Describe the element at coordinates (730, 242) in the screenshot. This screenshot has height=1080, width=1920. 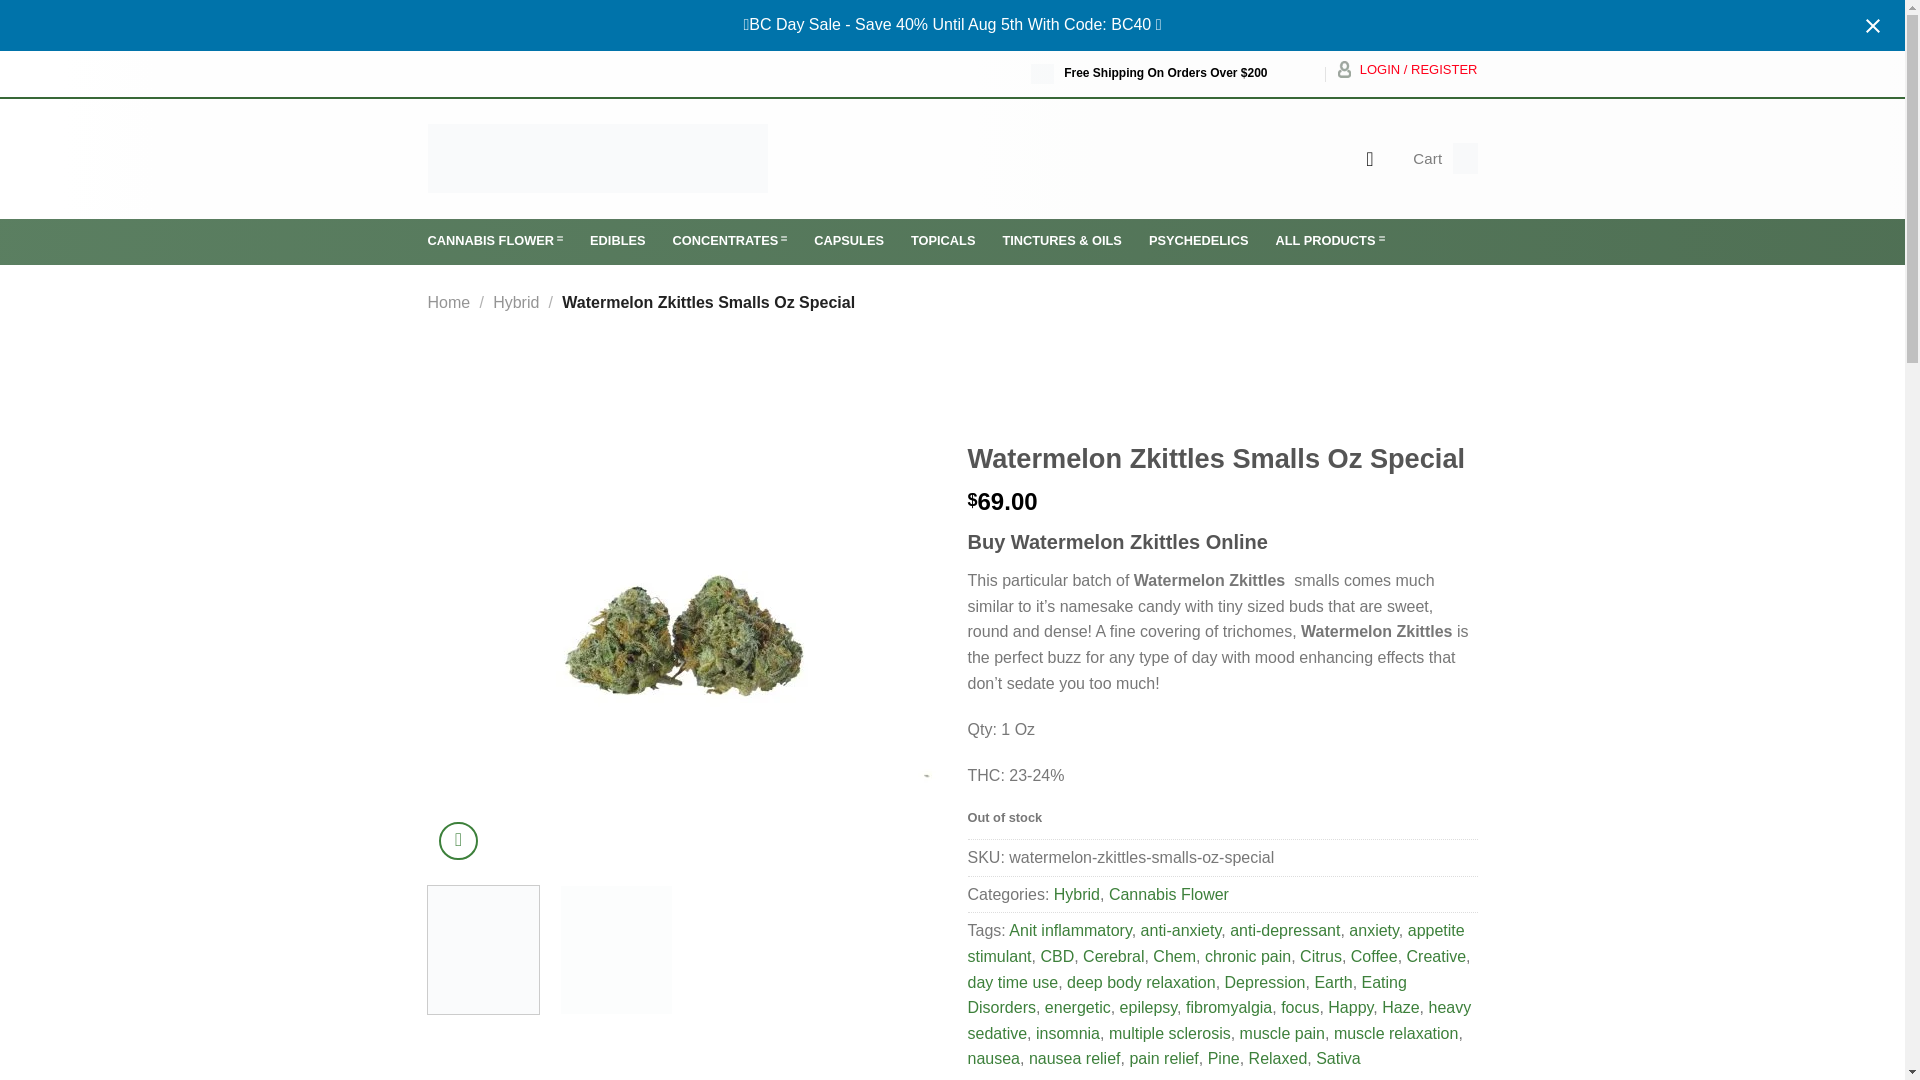
I see `CONCENTRATES` at that location.